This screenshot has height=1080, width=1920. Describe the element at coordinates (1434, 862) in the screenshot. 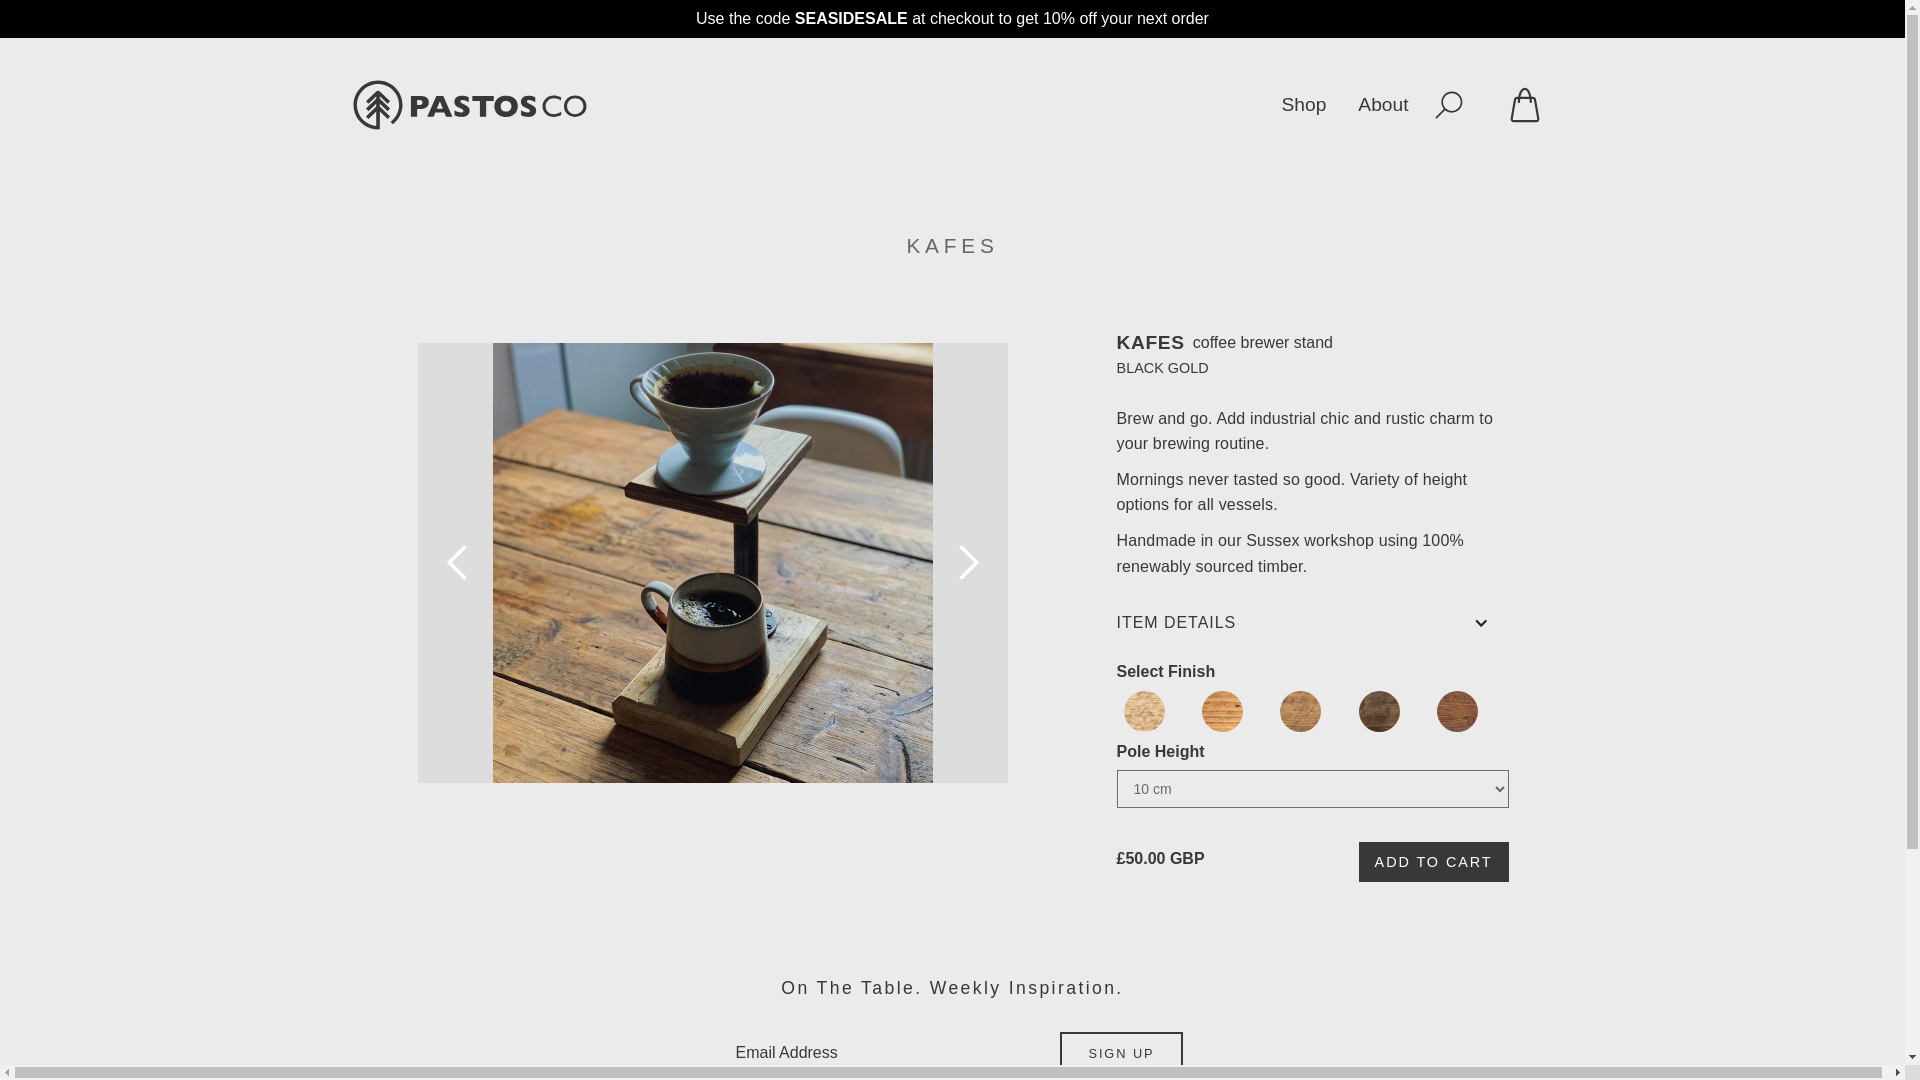

I see `Add to Cart` at that location.